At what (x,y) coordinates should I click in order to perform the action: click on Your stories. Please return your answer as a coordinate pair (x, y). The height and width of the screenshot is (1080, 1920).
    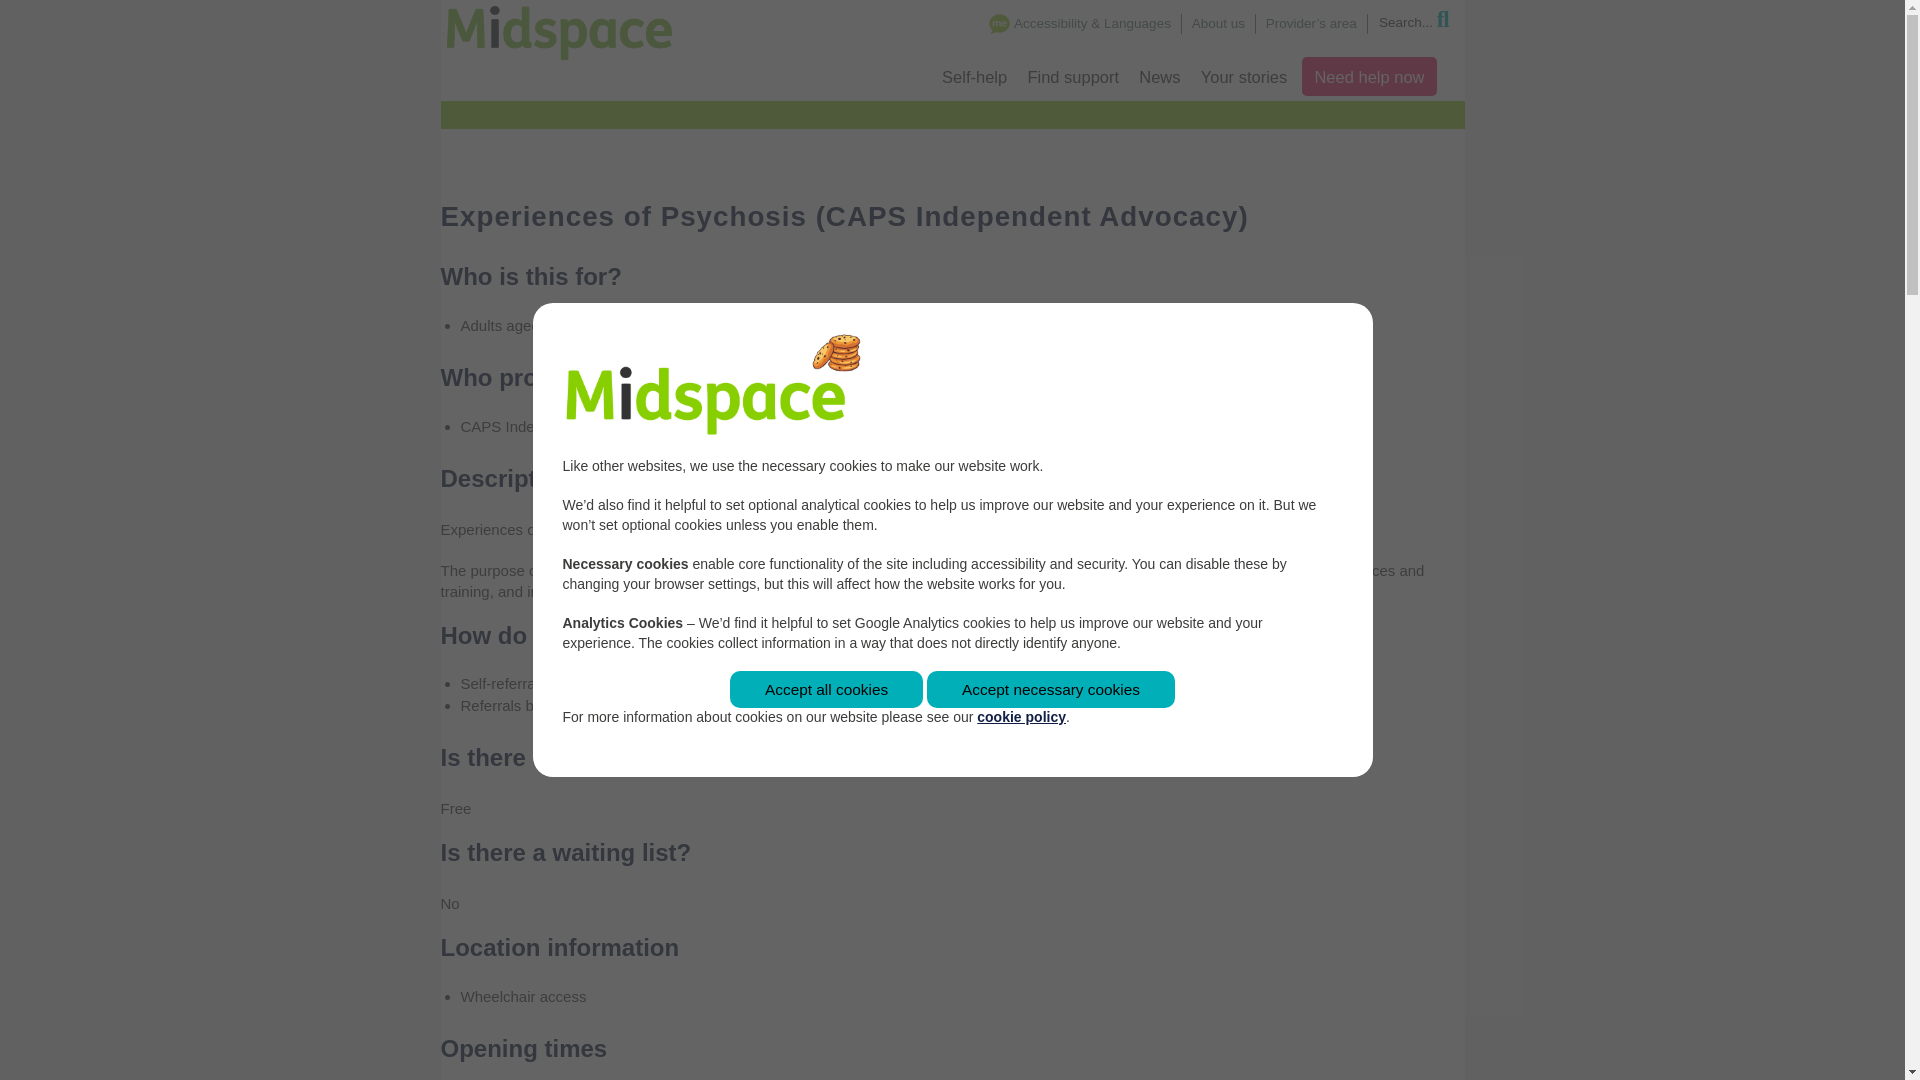
    Looking at the image, I should click on (1244, 78).